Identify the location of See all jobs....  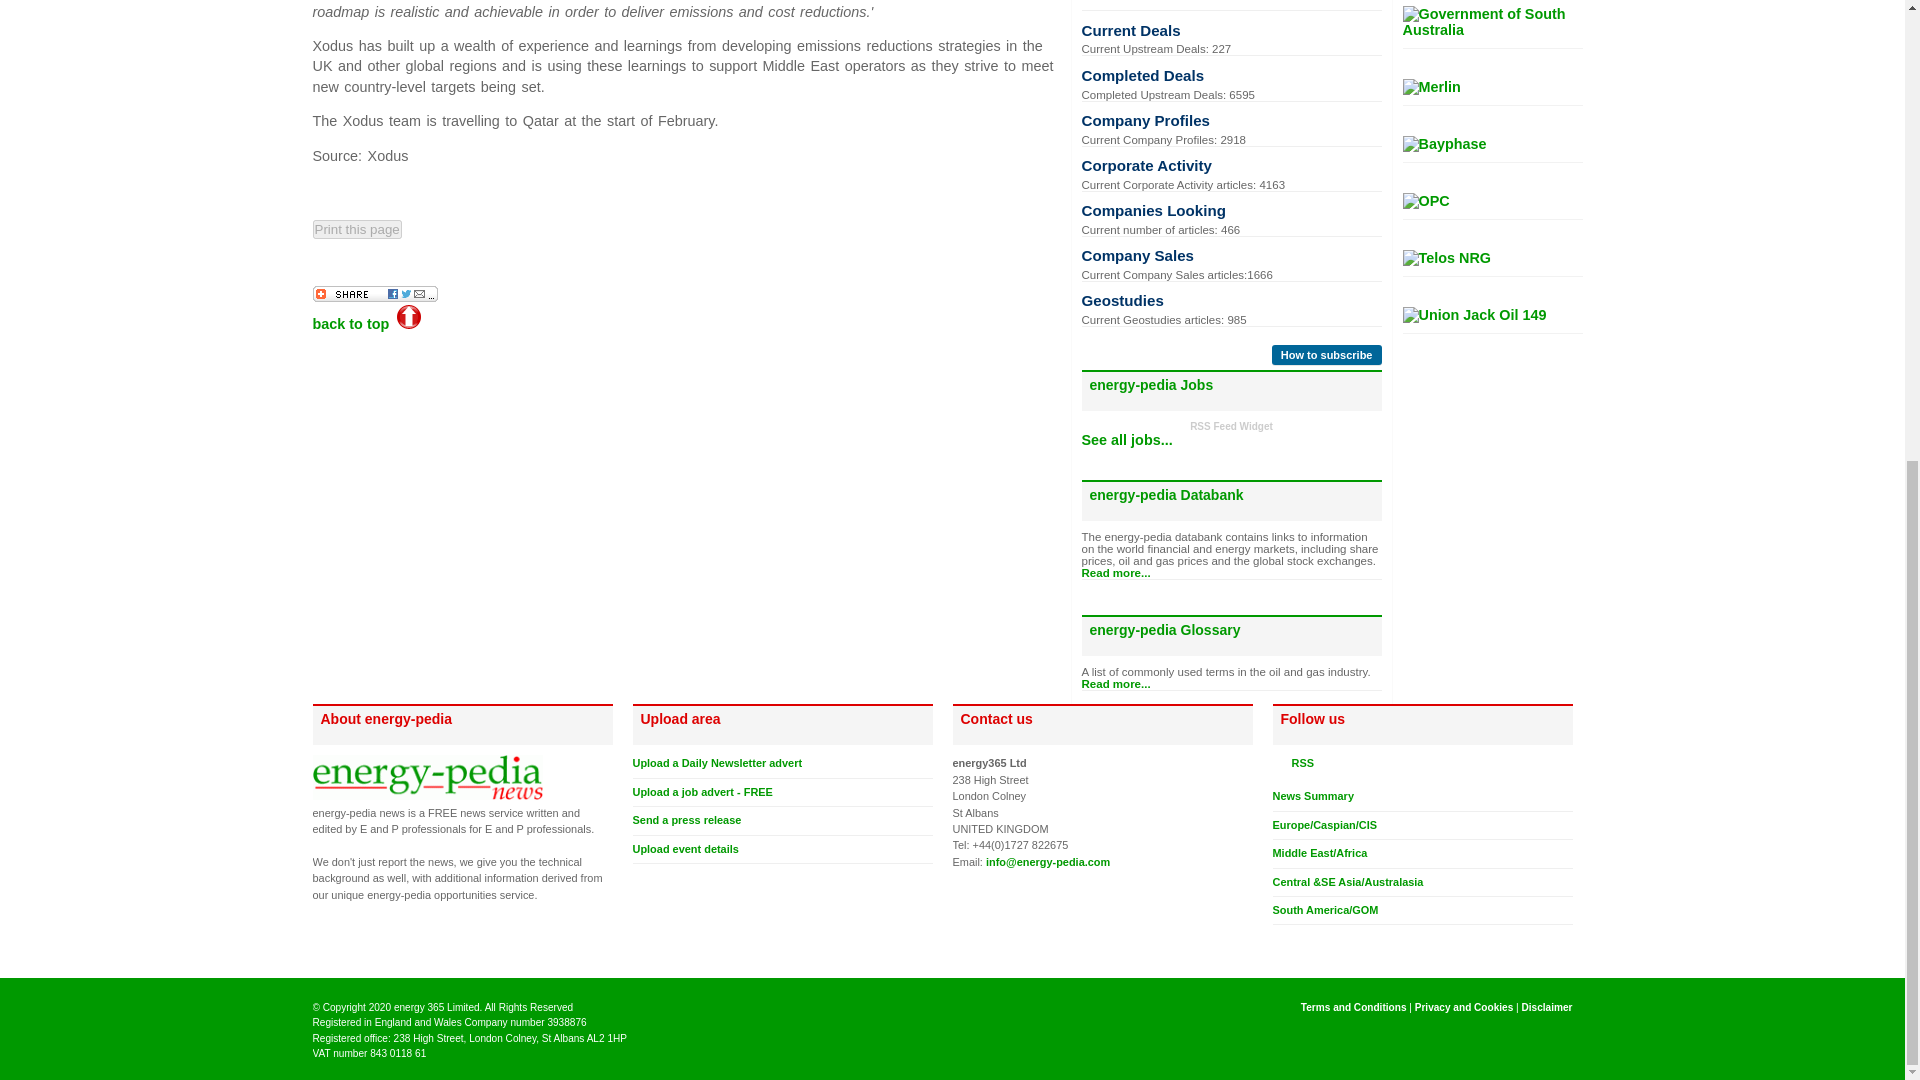
(1128, 440).